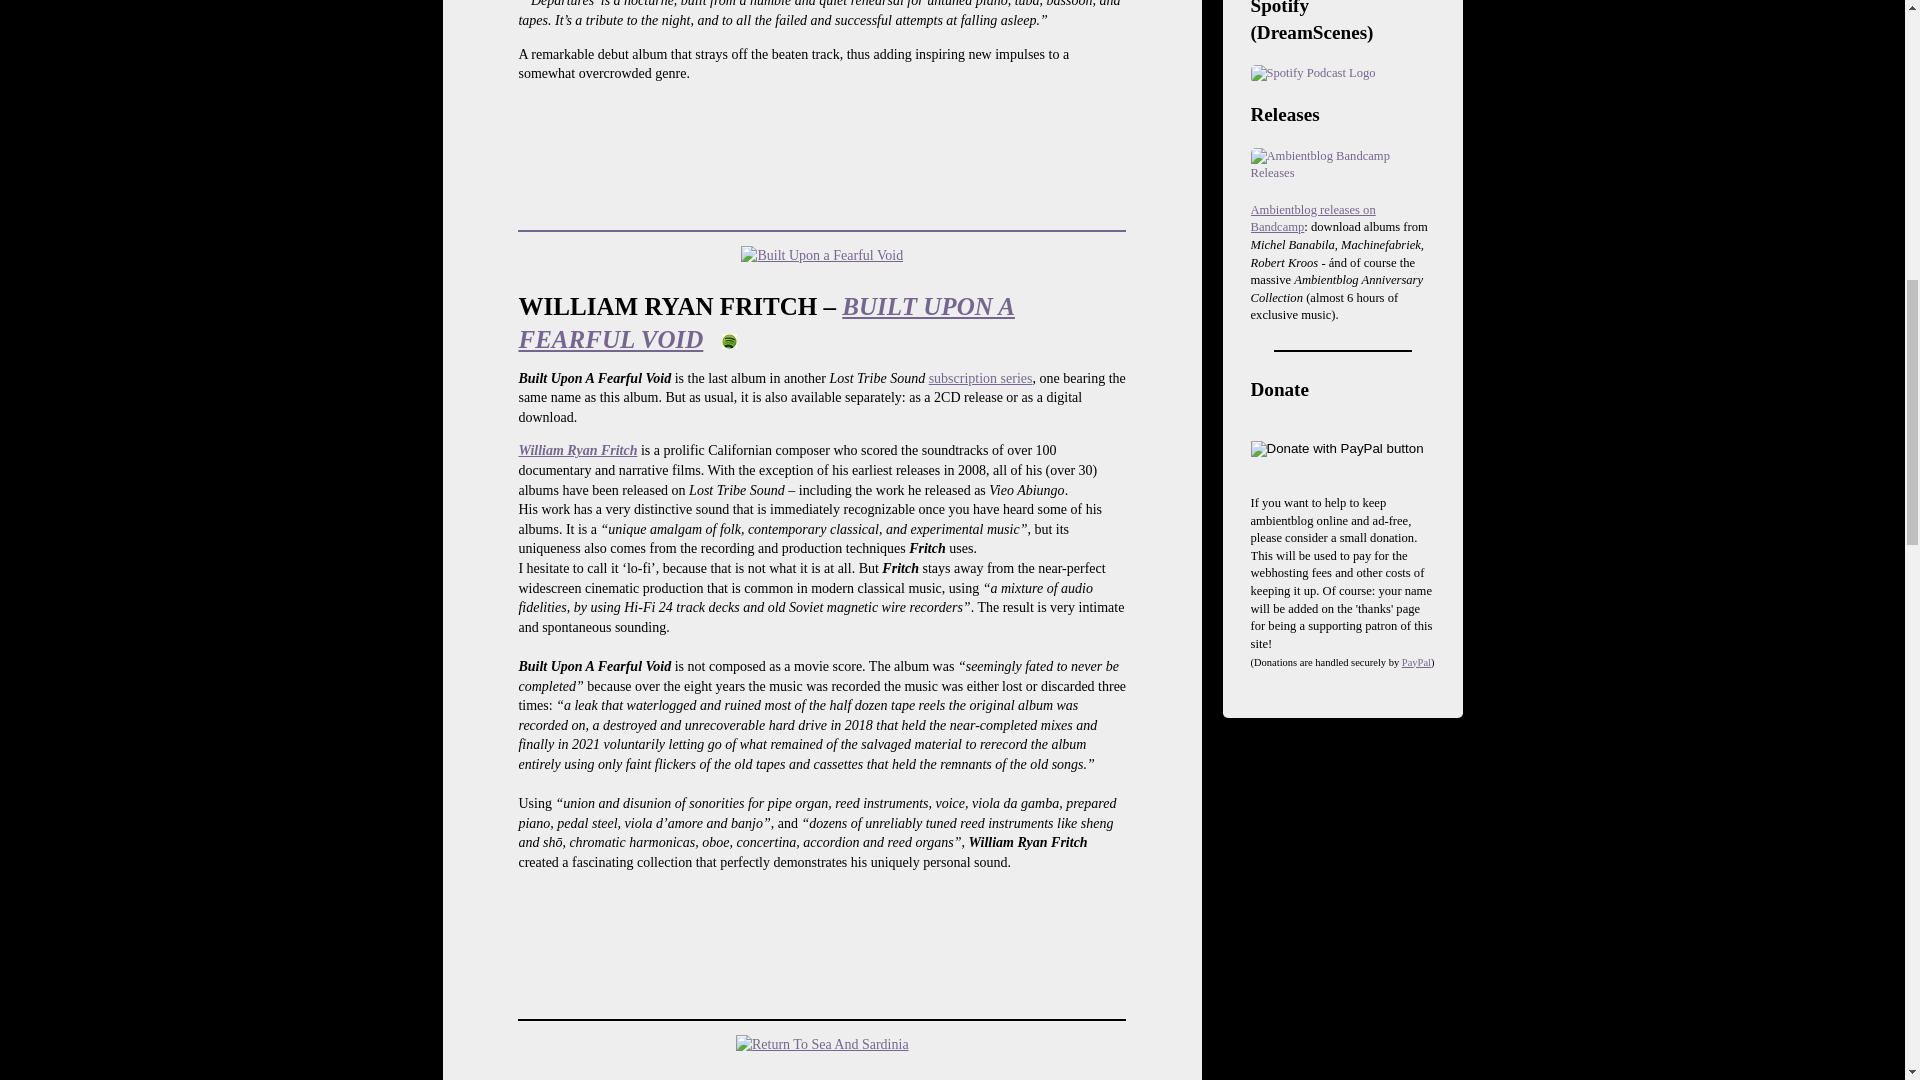  I want to click on subscription series, so click(980, 378).